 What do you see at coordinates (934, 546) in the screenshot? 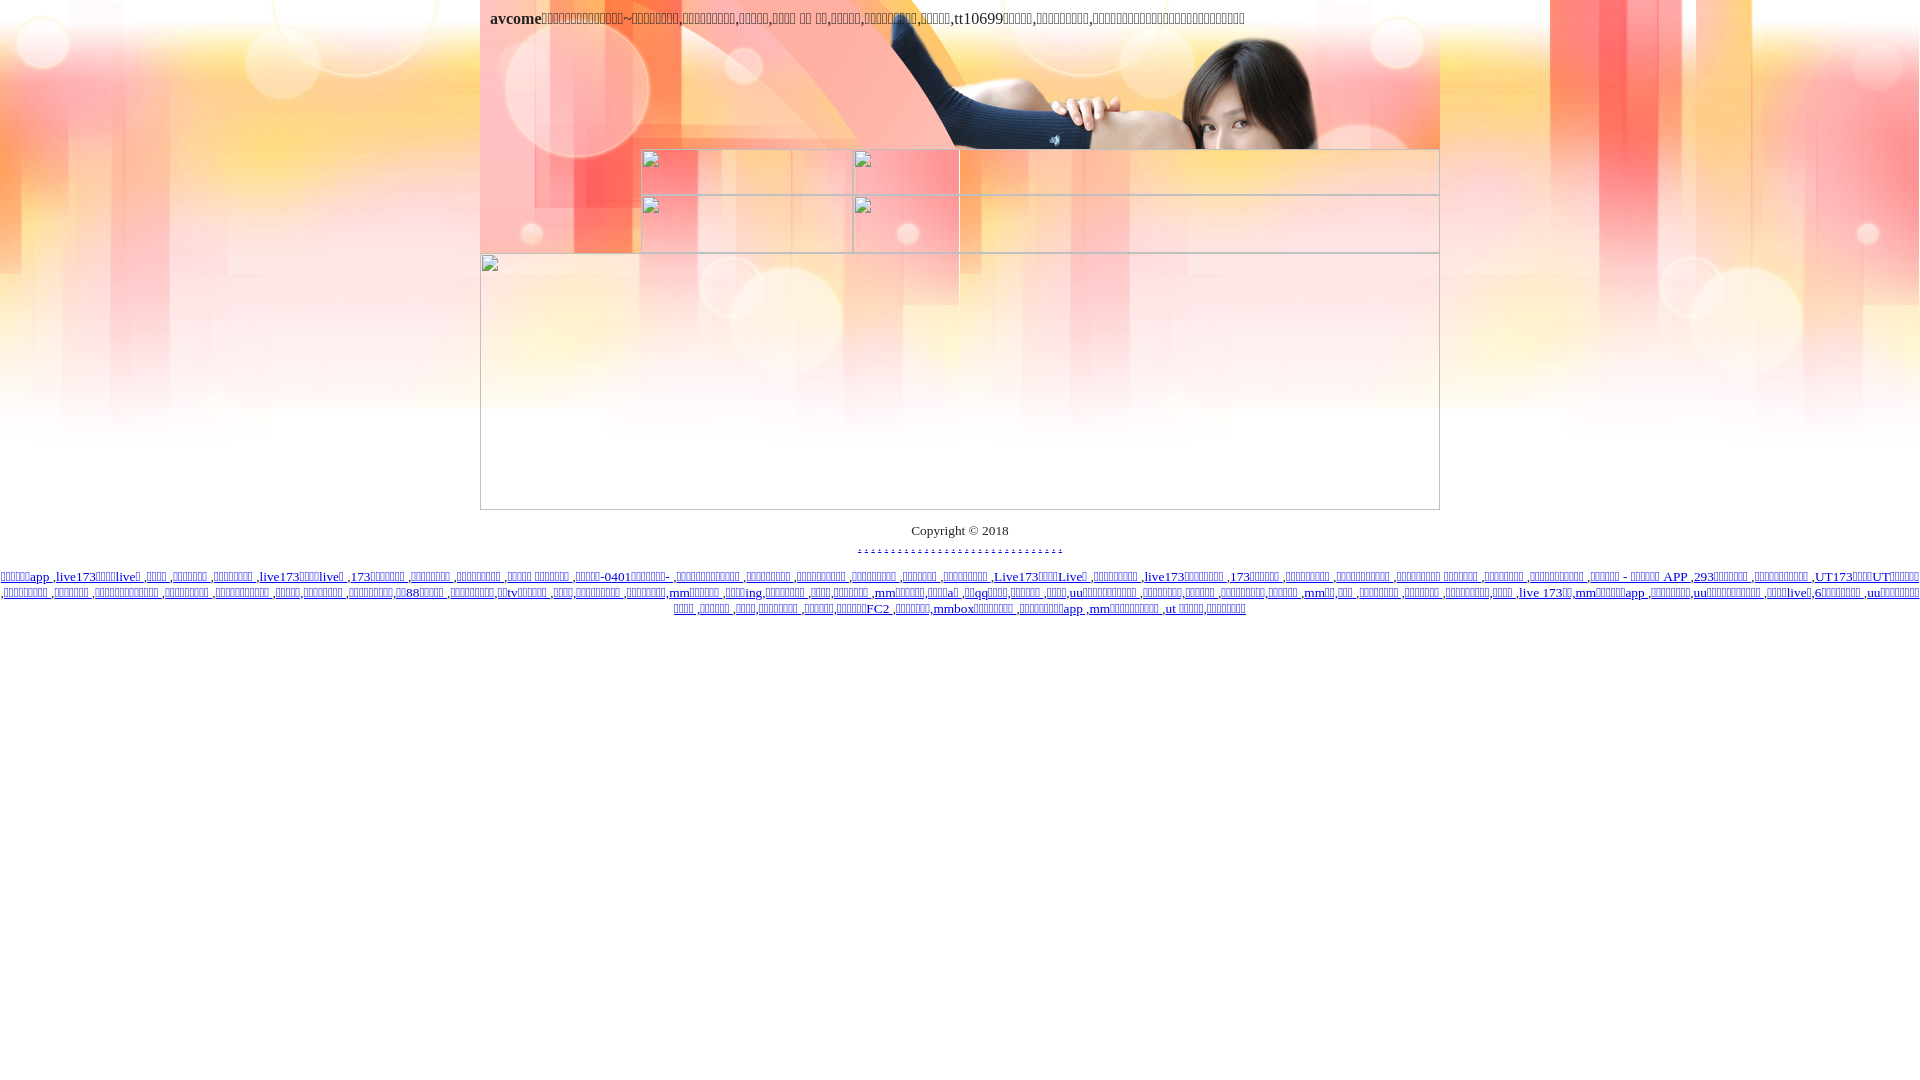
I see `.` at bounding box center [934, 546].